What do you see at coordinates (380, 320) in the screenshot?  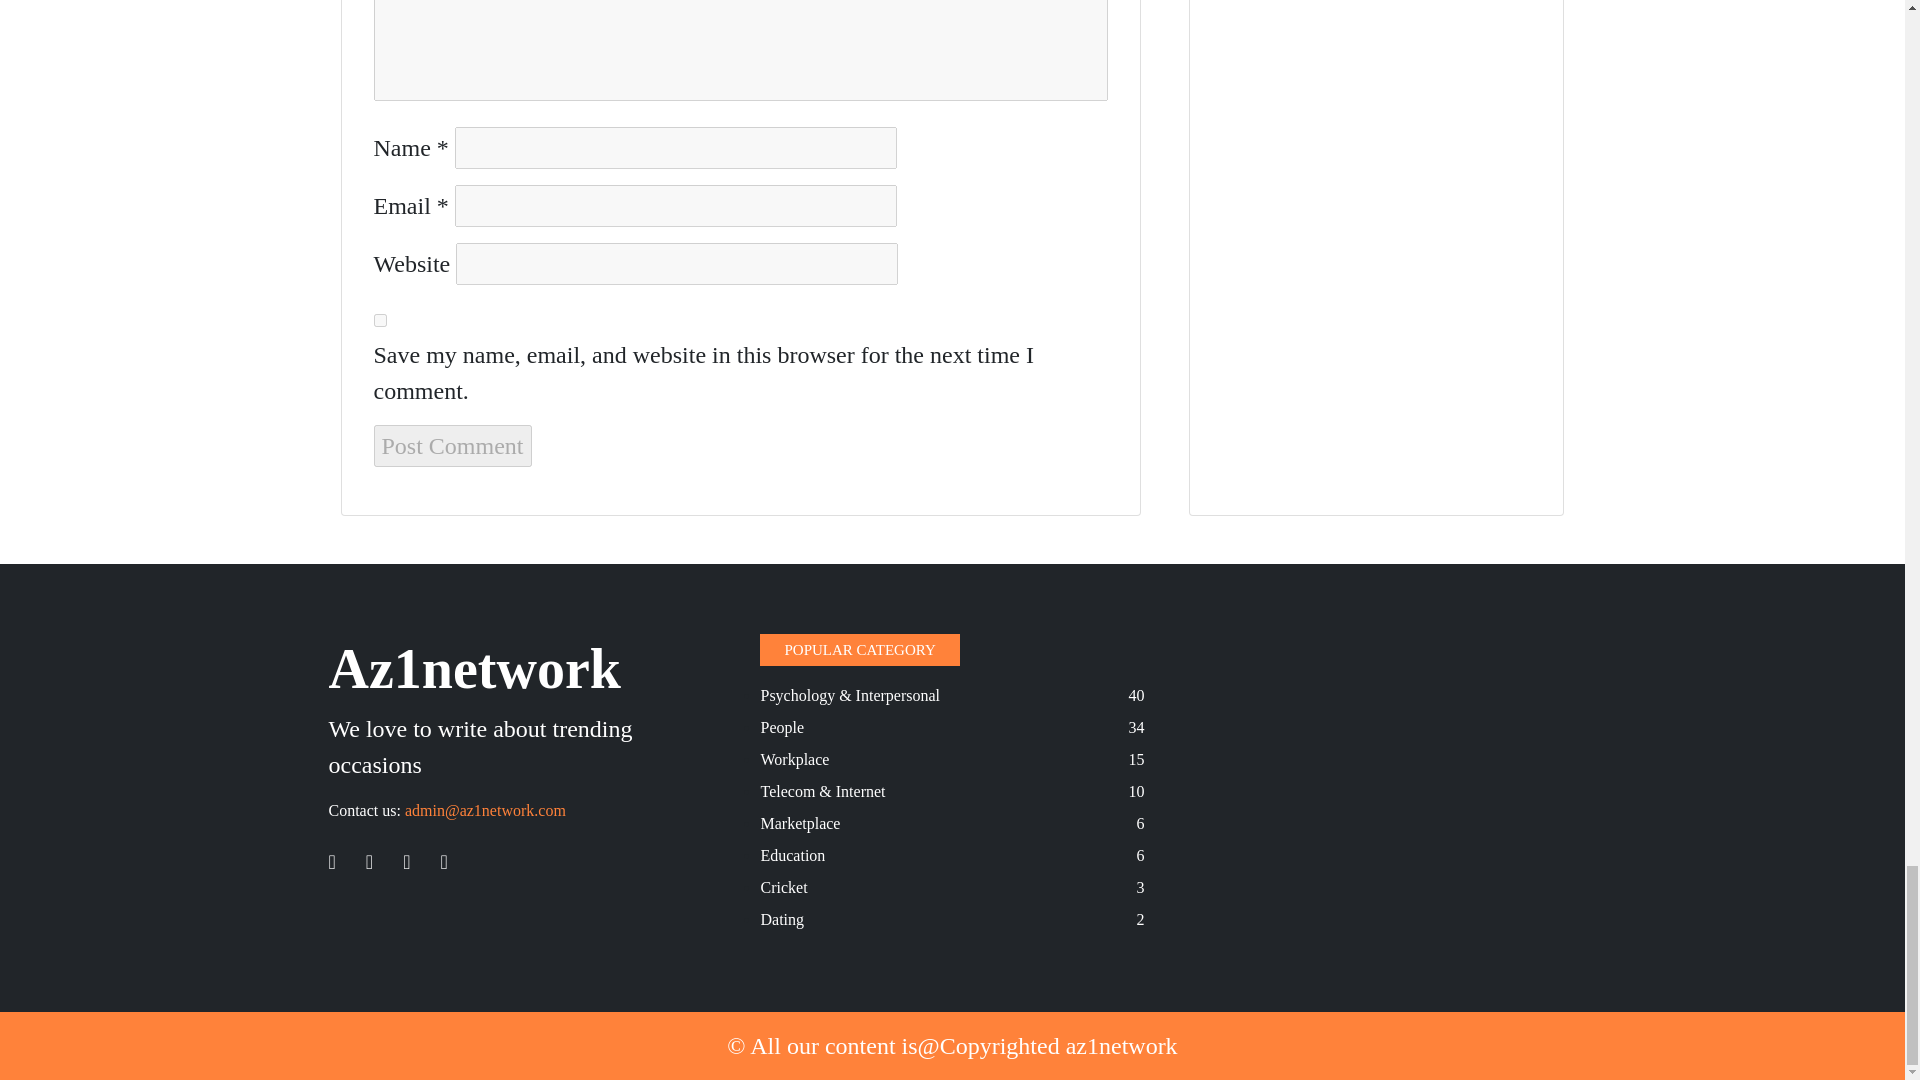 I see `yes` at bounding box center [380, 320].